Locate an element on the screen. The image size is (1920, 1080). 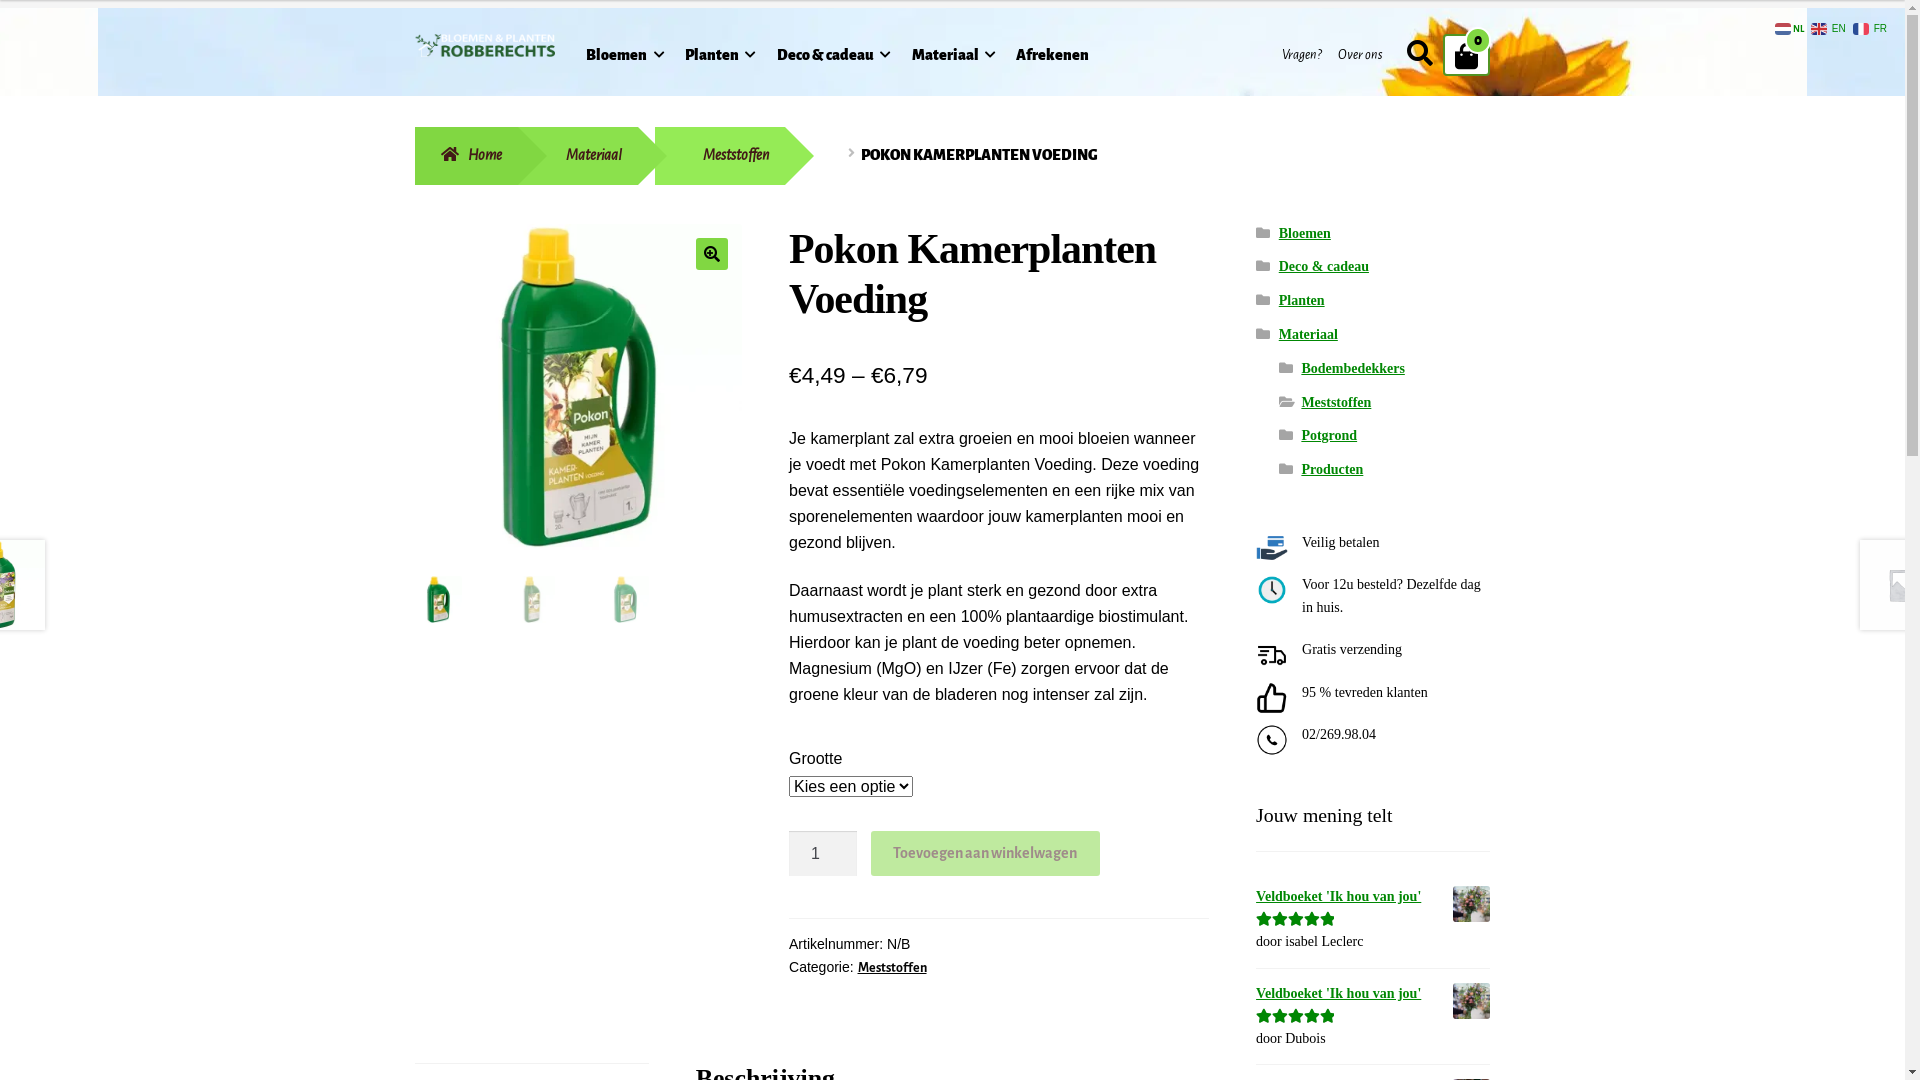
Potgrond is located at coordinates (1329, 436).